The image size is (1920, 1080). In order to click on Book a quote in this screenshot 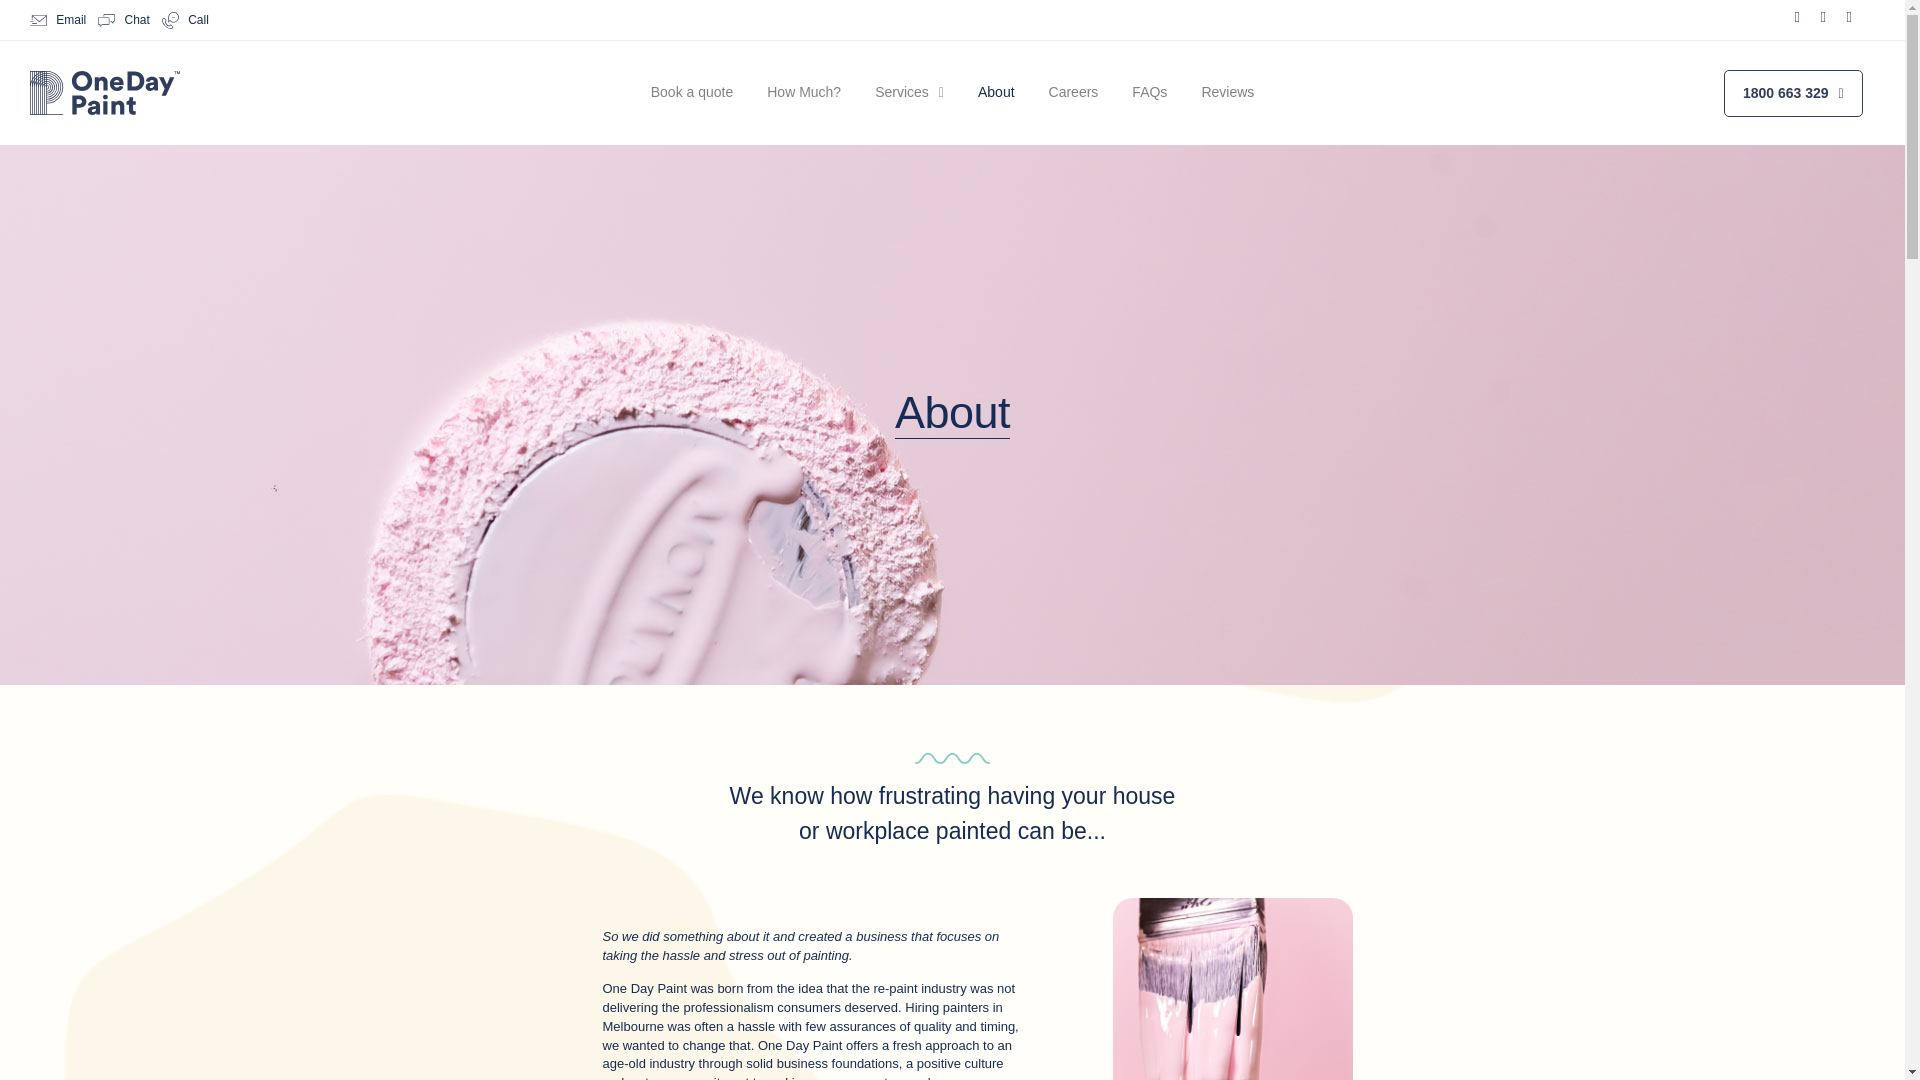, I will do `click(692, 92)`.